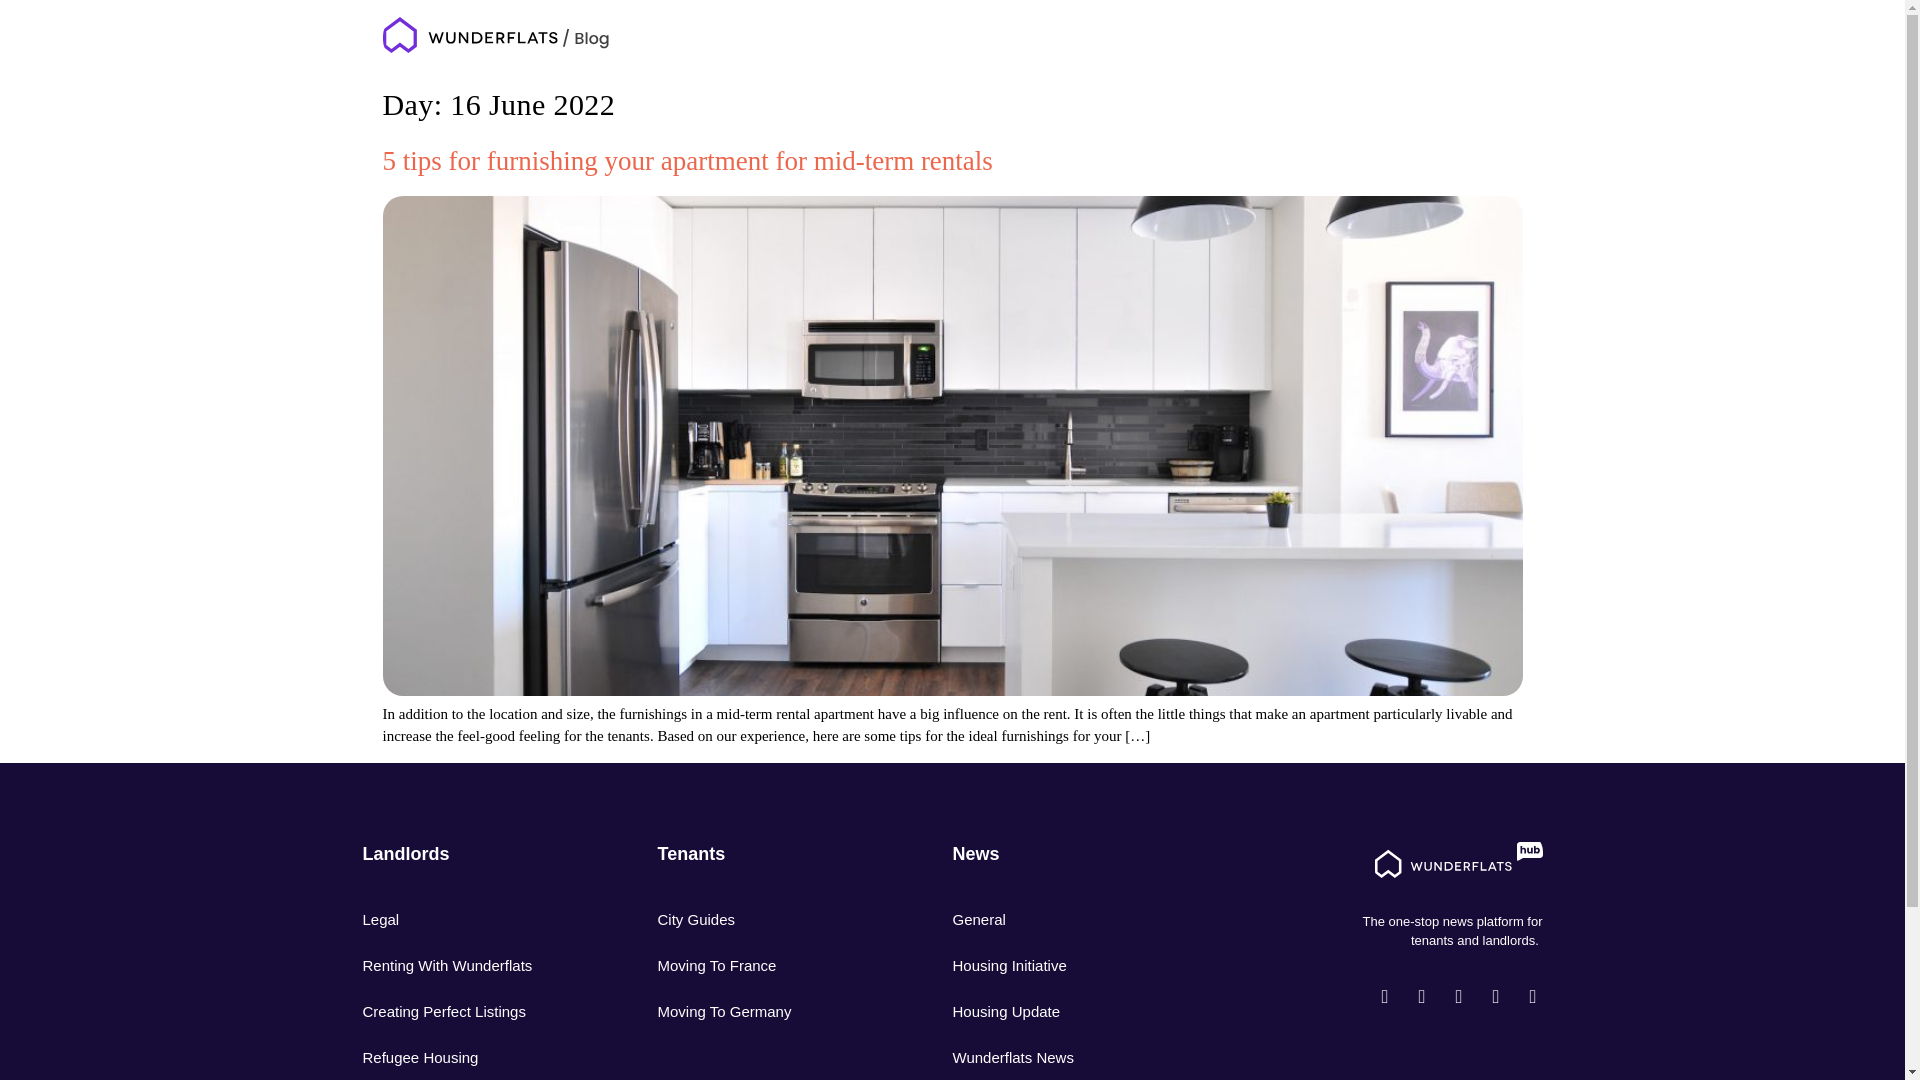  Describe the element at coordinates (1070, 964) in the screenshot. I see `Housing Initiative` at that location.